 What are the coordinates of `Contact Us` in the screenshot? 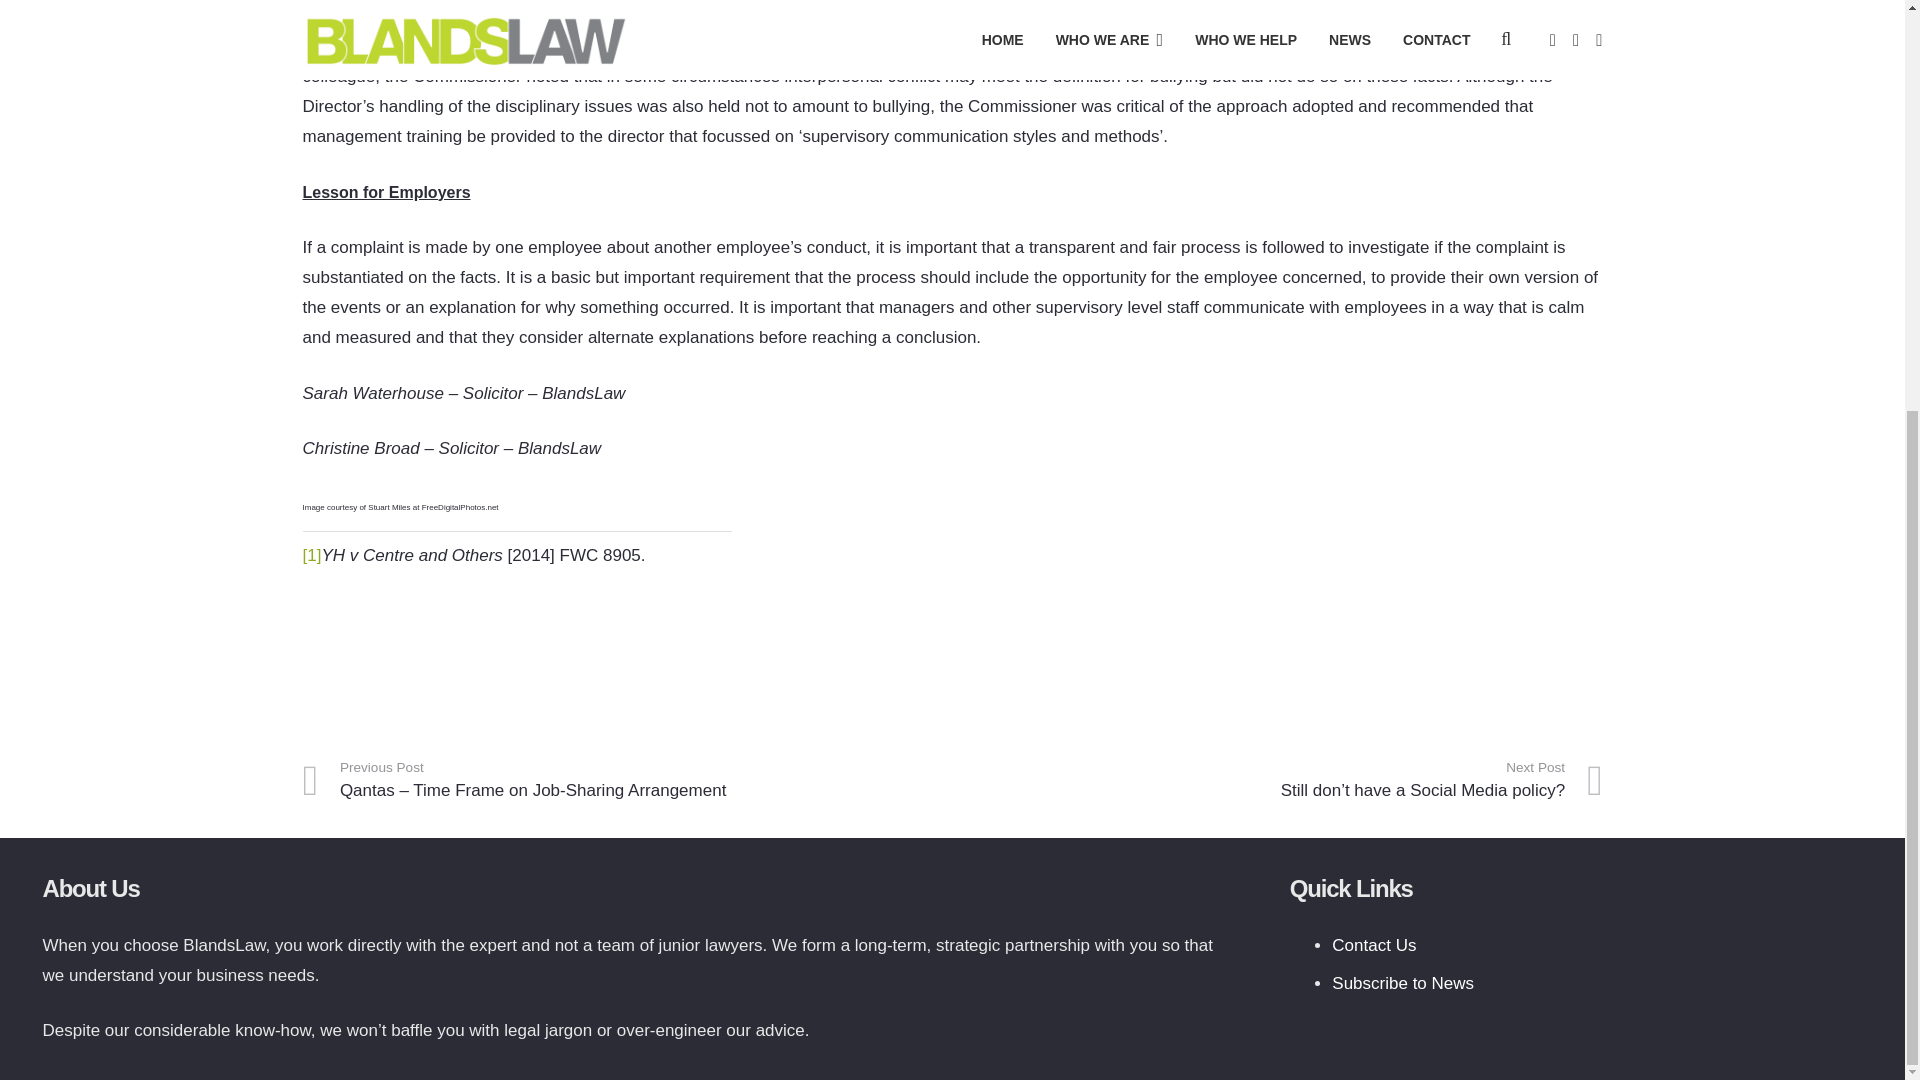 It's located at (1374, 945).